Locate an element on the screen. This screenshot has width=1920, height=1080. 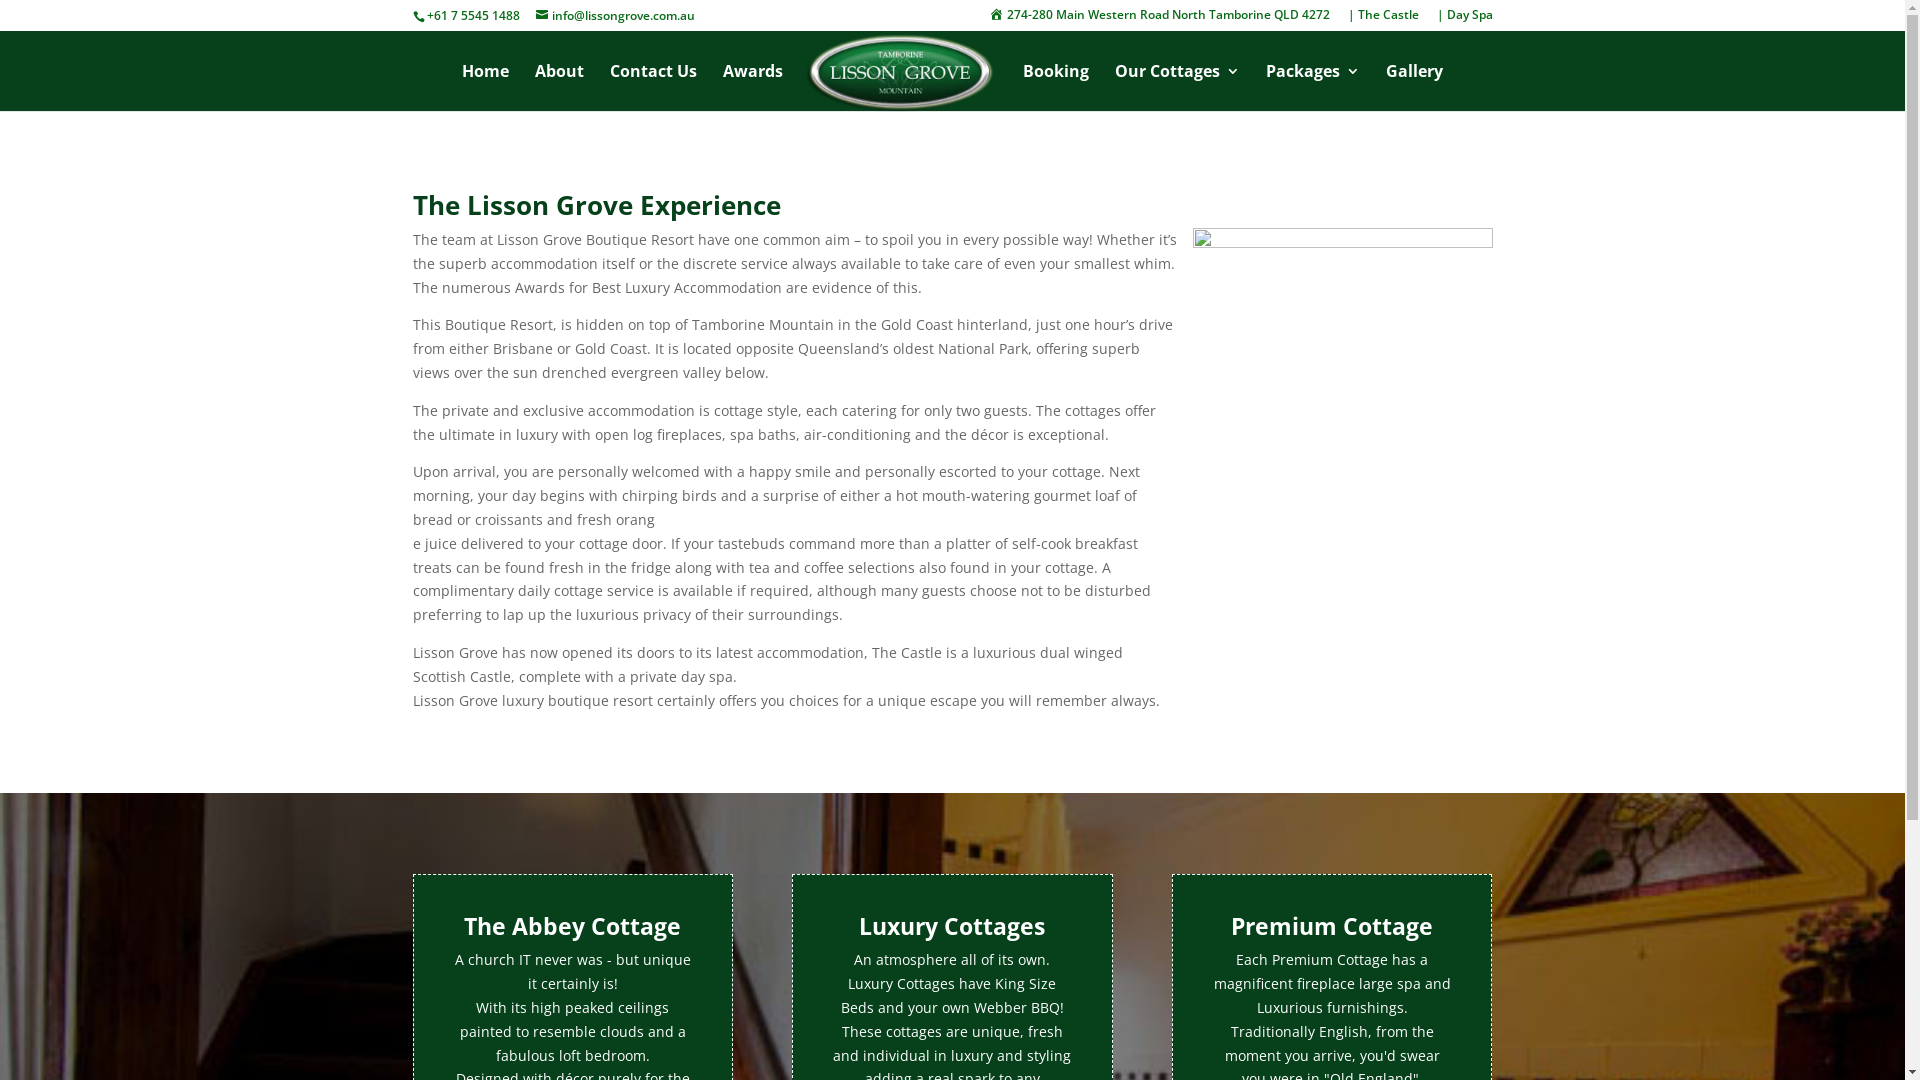
| Day Spa is located at coordinates (1464, 20).